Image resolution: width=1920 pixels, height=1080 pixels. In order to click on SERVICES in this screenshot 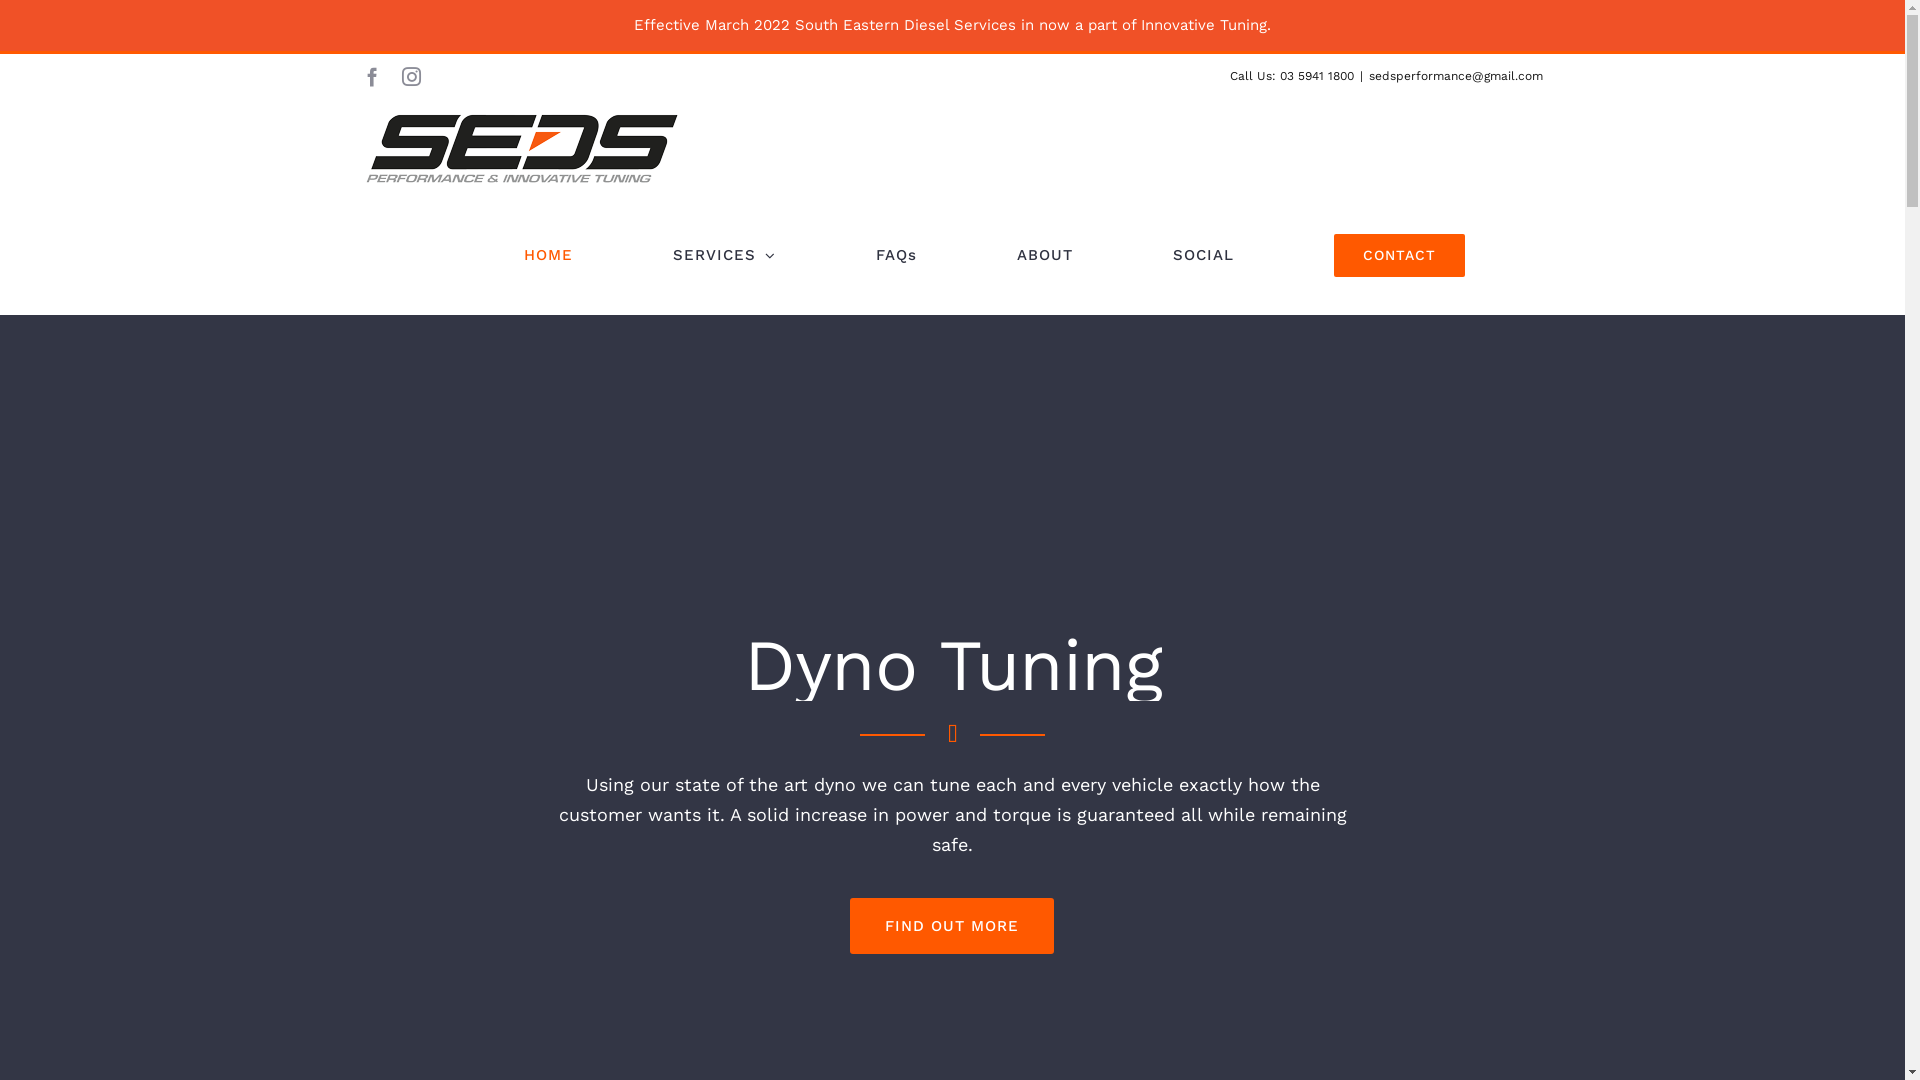, I will do `click(724, 256)`.